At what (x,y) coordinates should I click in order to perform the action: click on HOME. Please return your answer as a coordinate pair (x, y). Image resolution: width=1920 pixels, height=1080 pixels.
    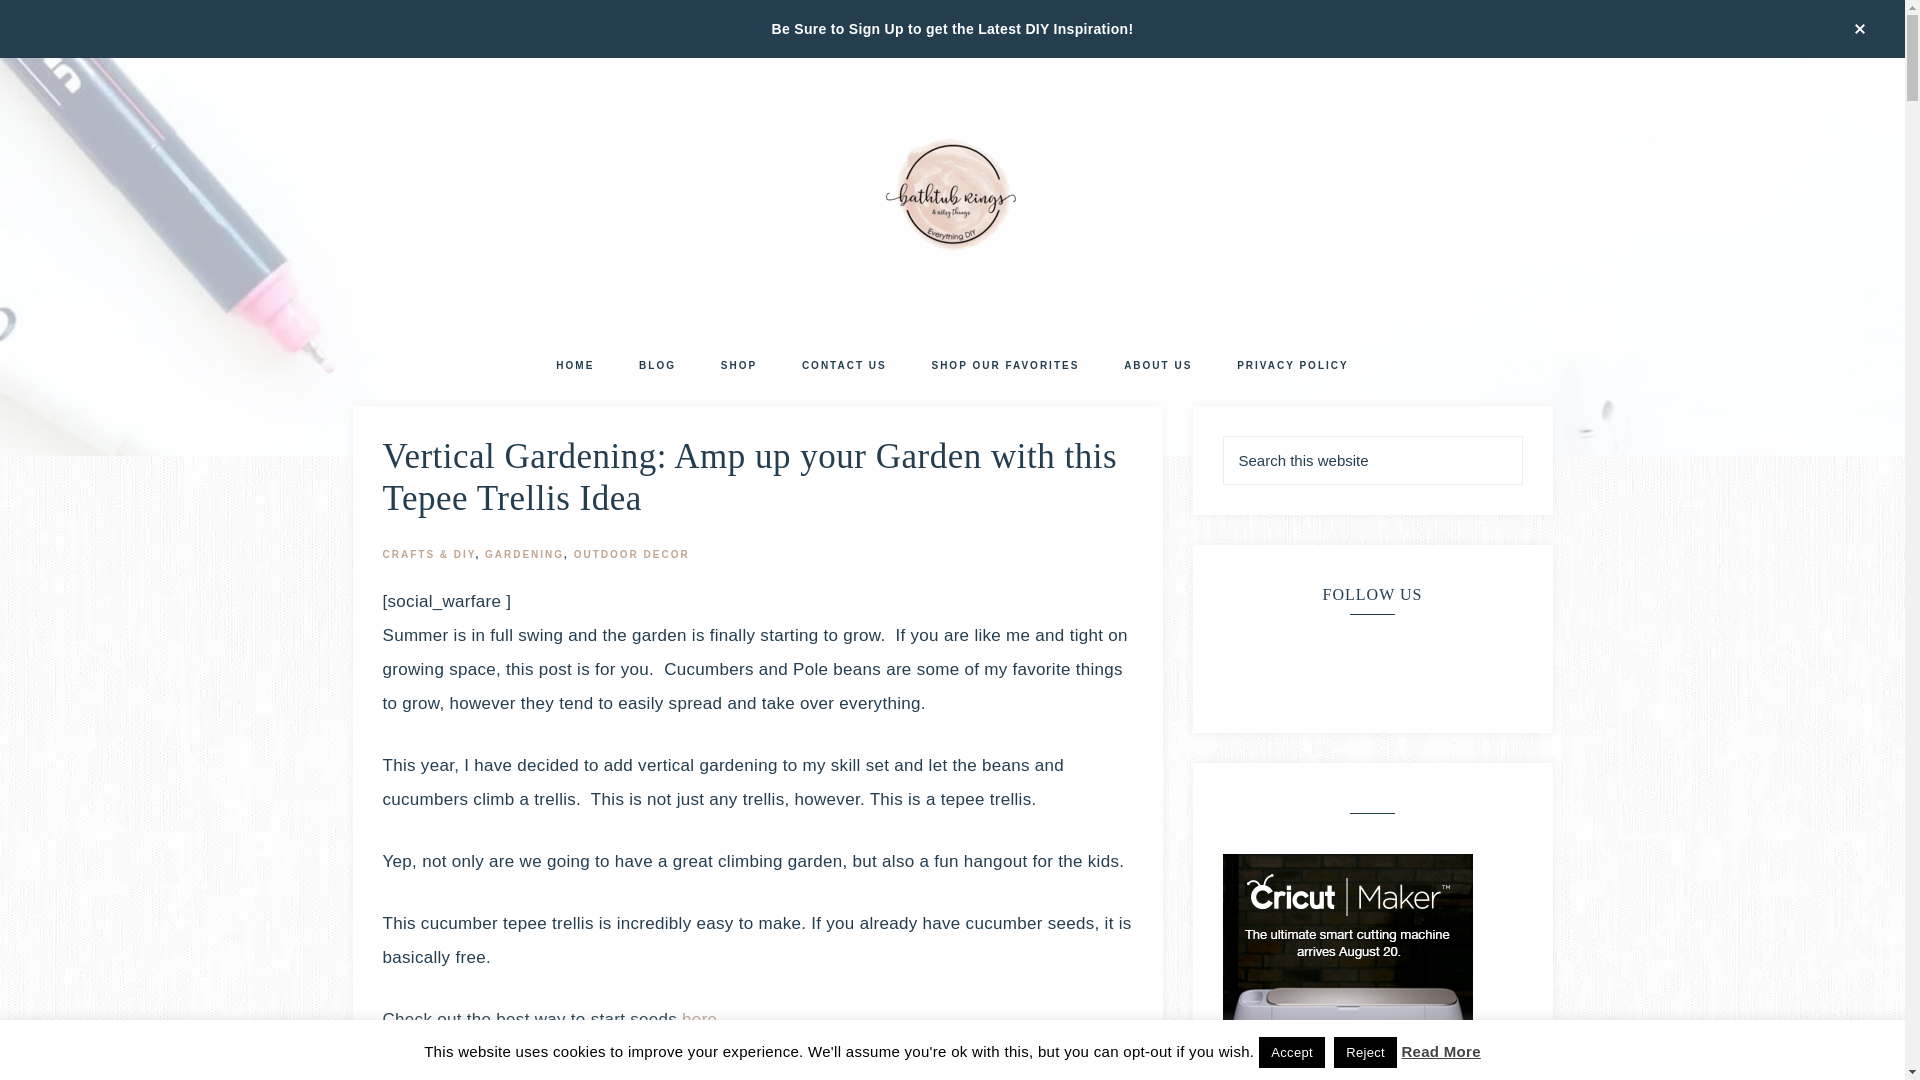
    Looking at the image, I should click on (574, 367).